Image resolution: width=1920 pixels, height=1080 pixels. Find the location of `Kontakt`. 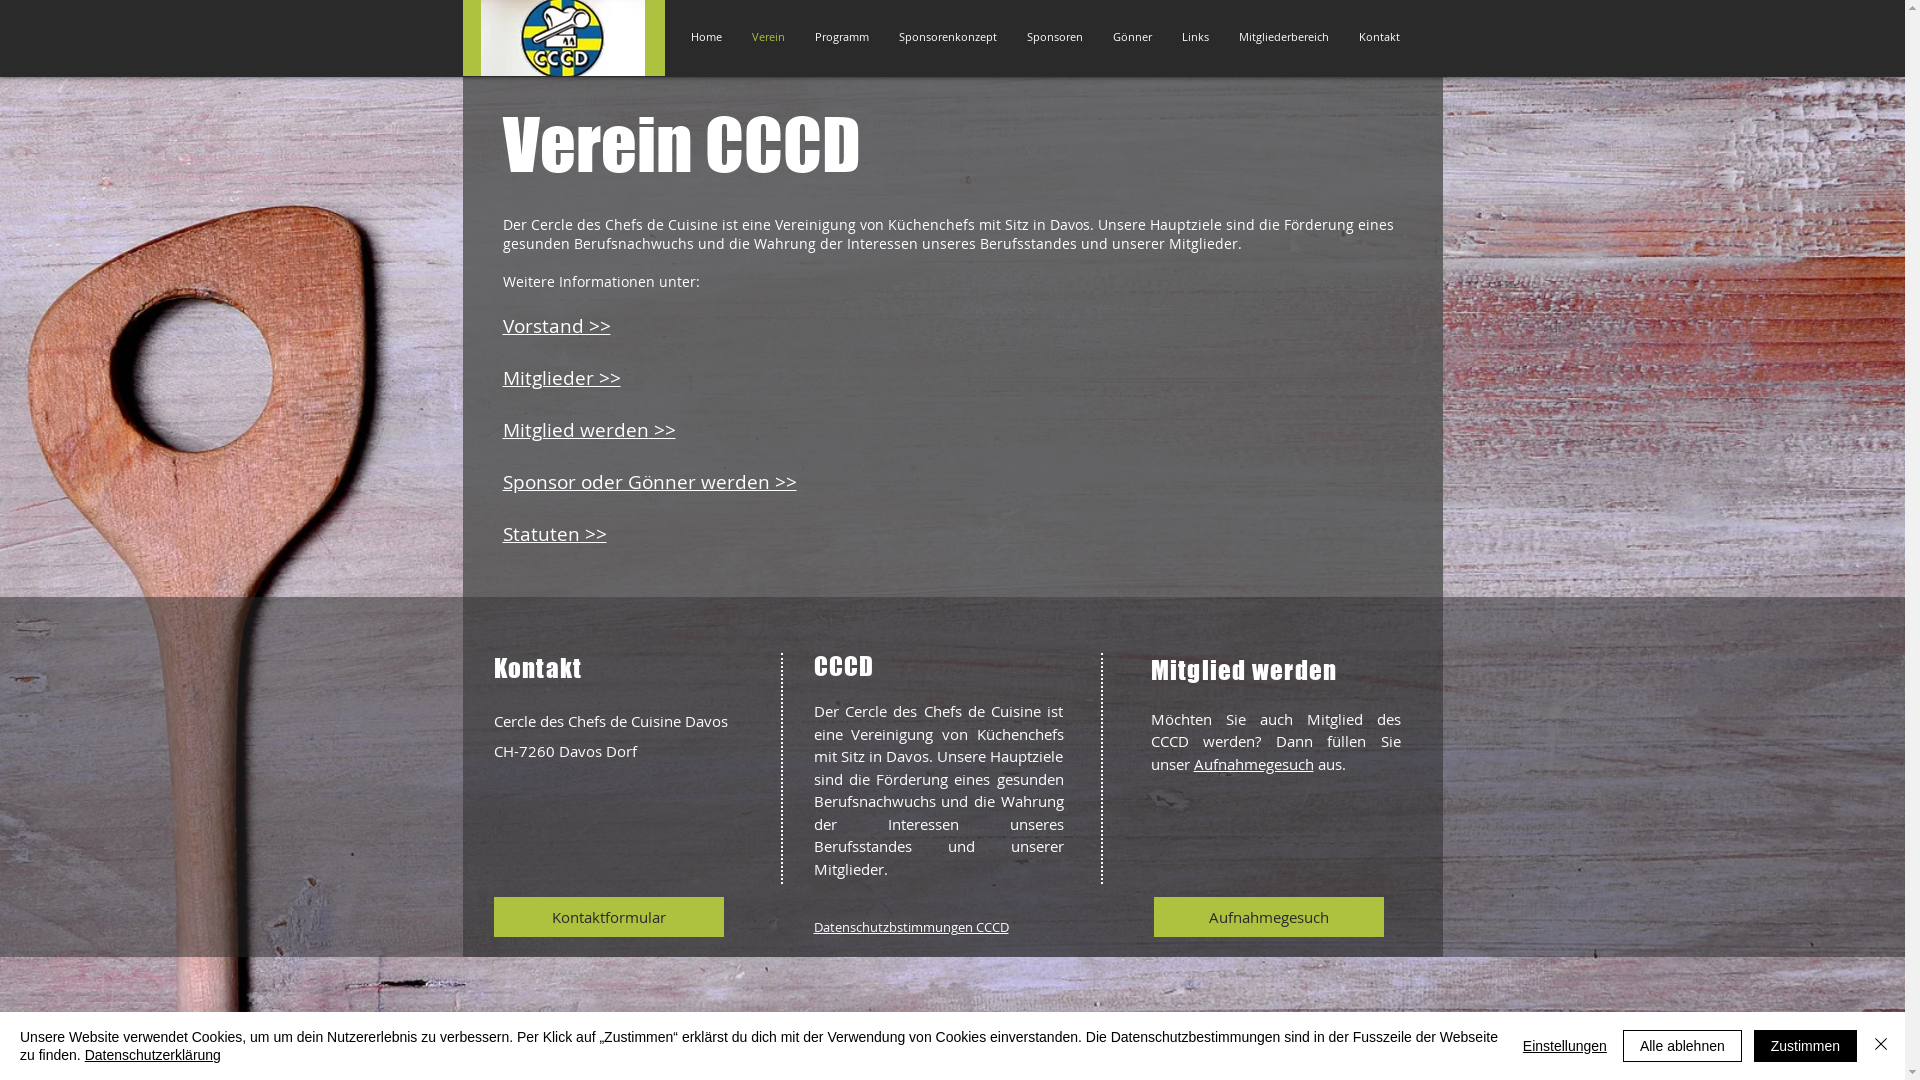

Kontakt is located at coordinates (1380, 37).